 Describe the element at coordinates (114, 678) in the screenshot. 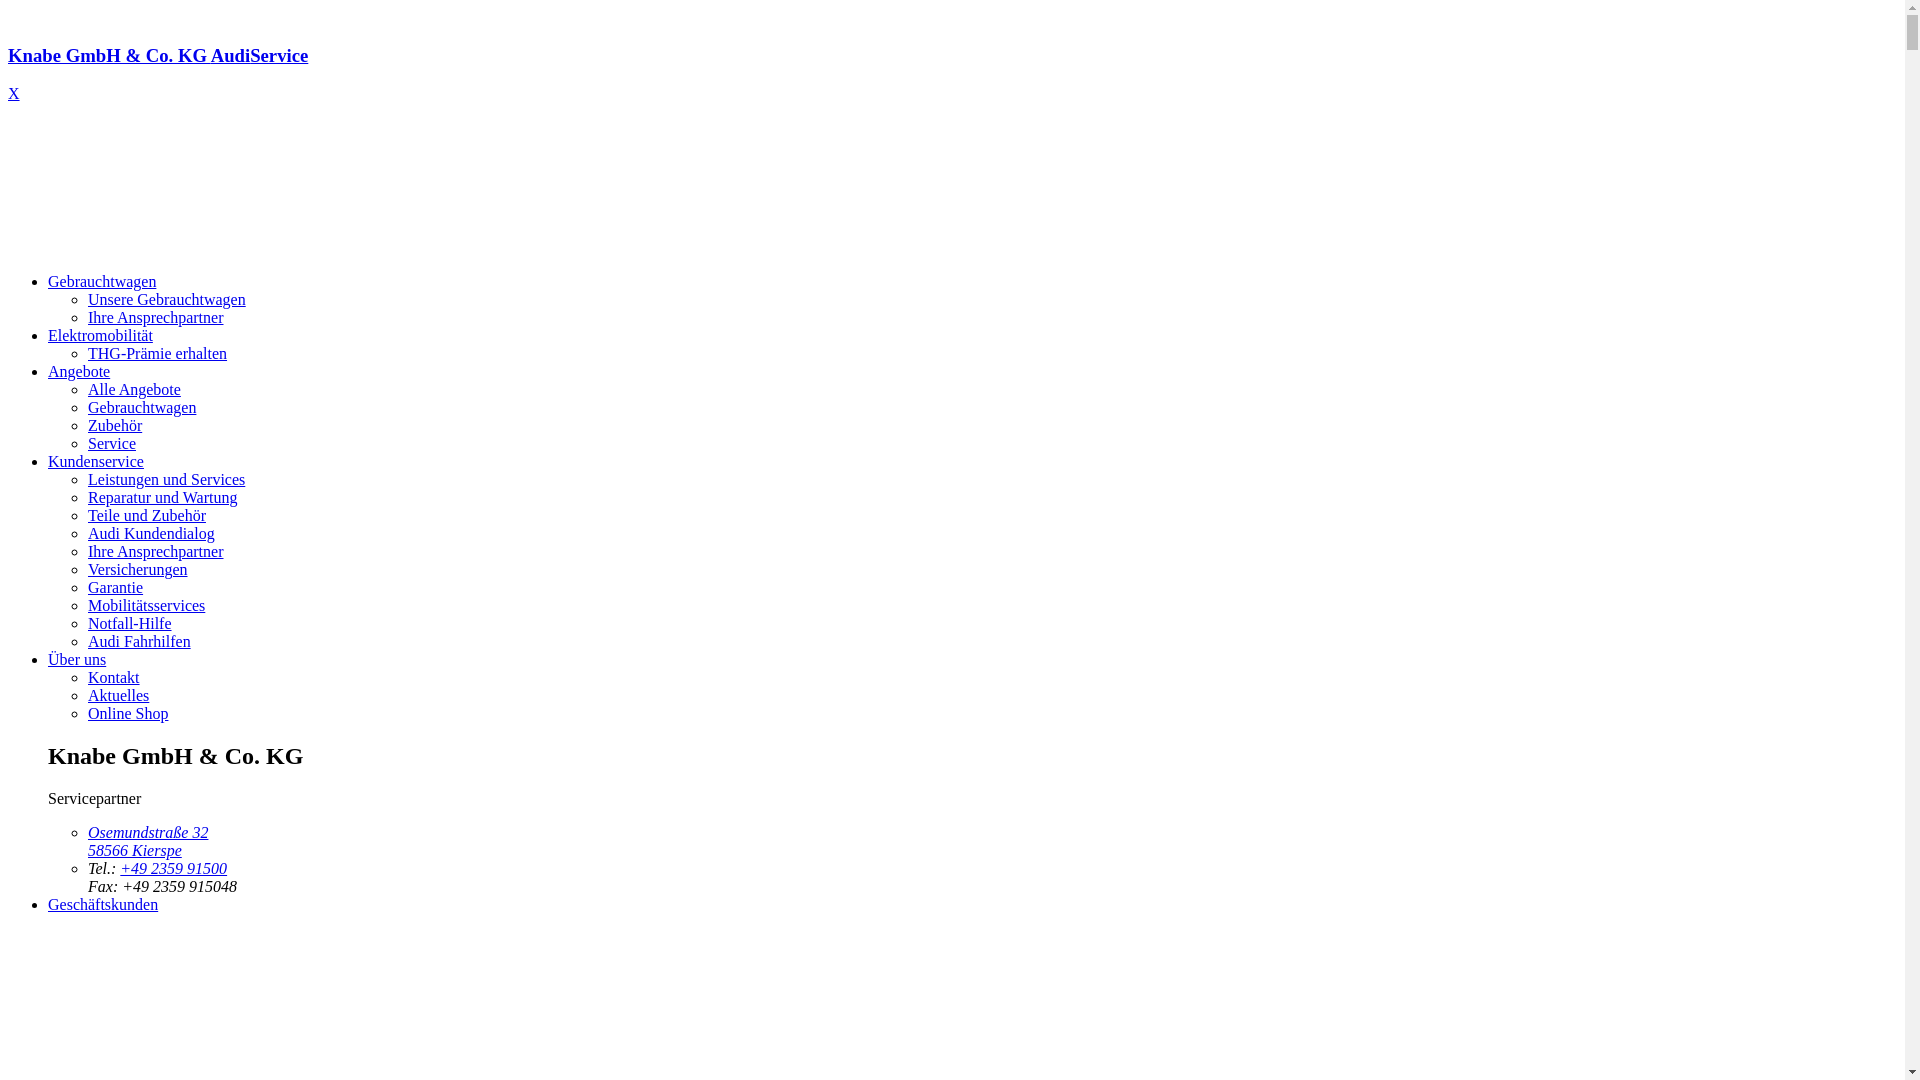

I see `Kontakt` at that location.